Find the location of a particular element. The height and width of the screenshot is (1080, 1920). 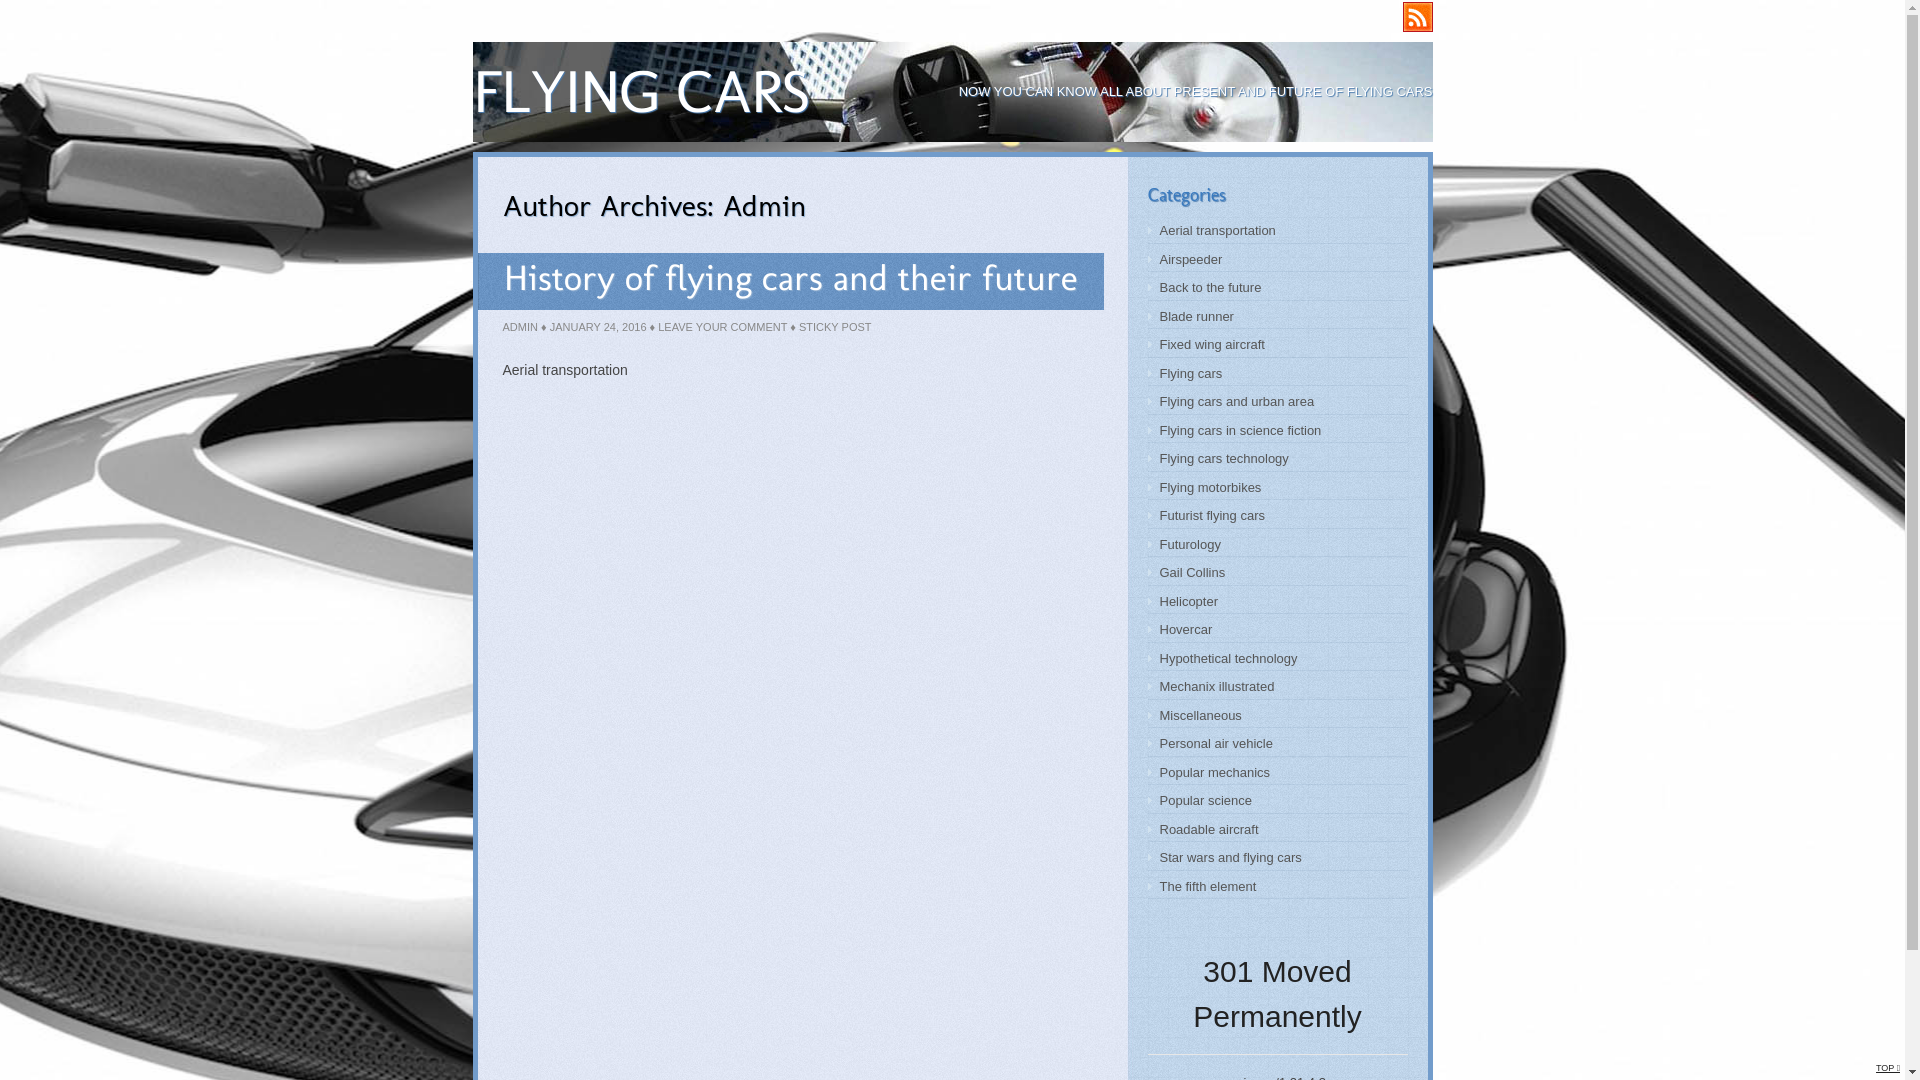

Popular mechanics is located at coordinates (1216, 772).